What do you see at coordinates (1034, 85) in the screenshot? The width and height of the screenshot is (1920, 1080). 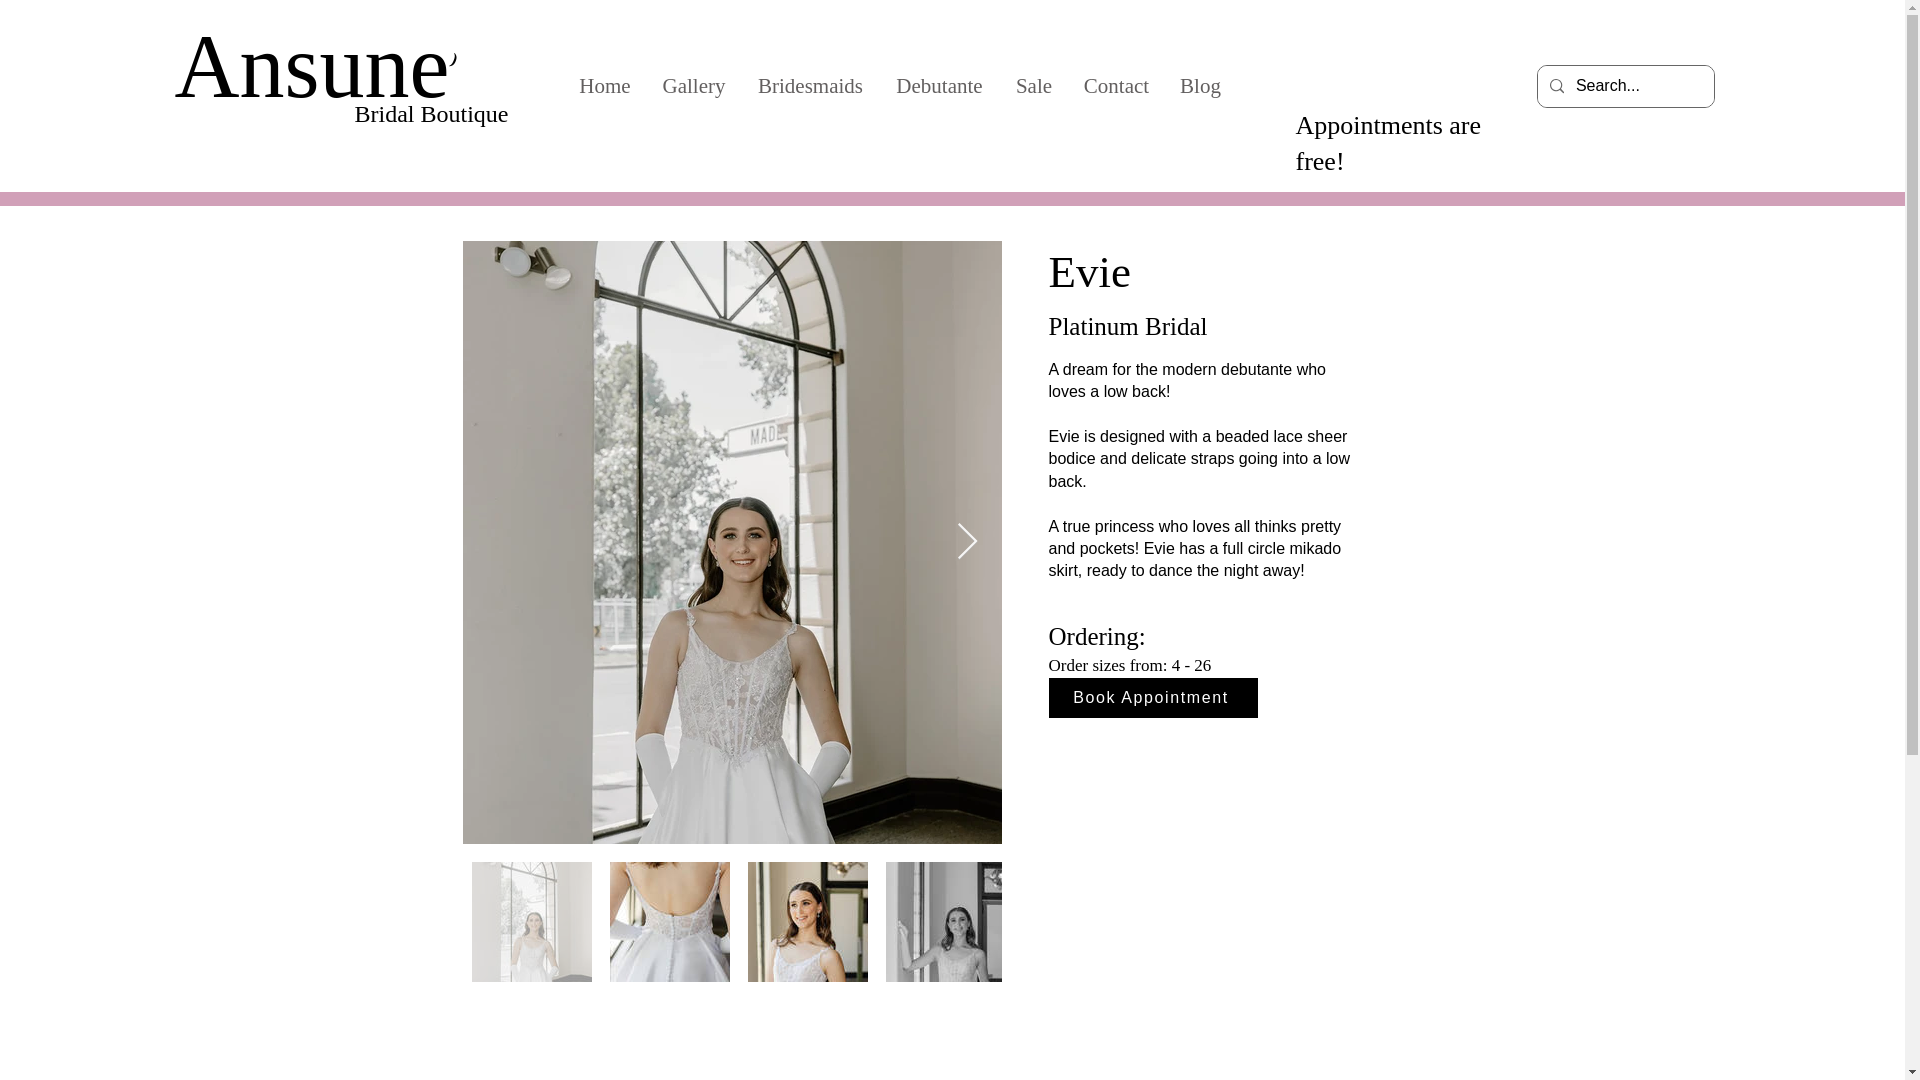 I see `Sale` at bounding box center [1034, 85].